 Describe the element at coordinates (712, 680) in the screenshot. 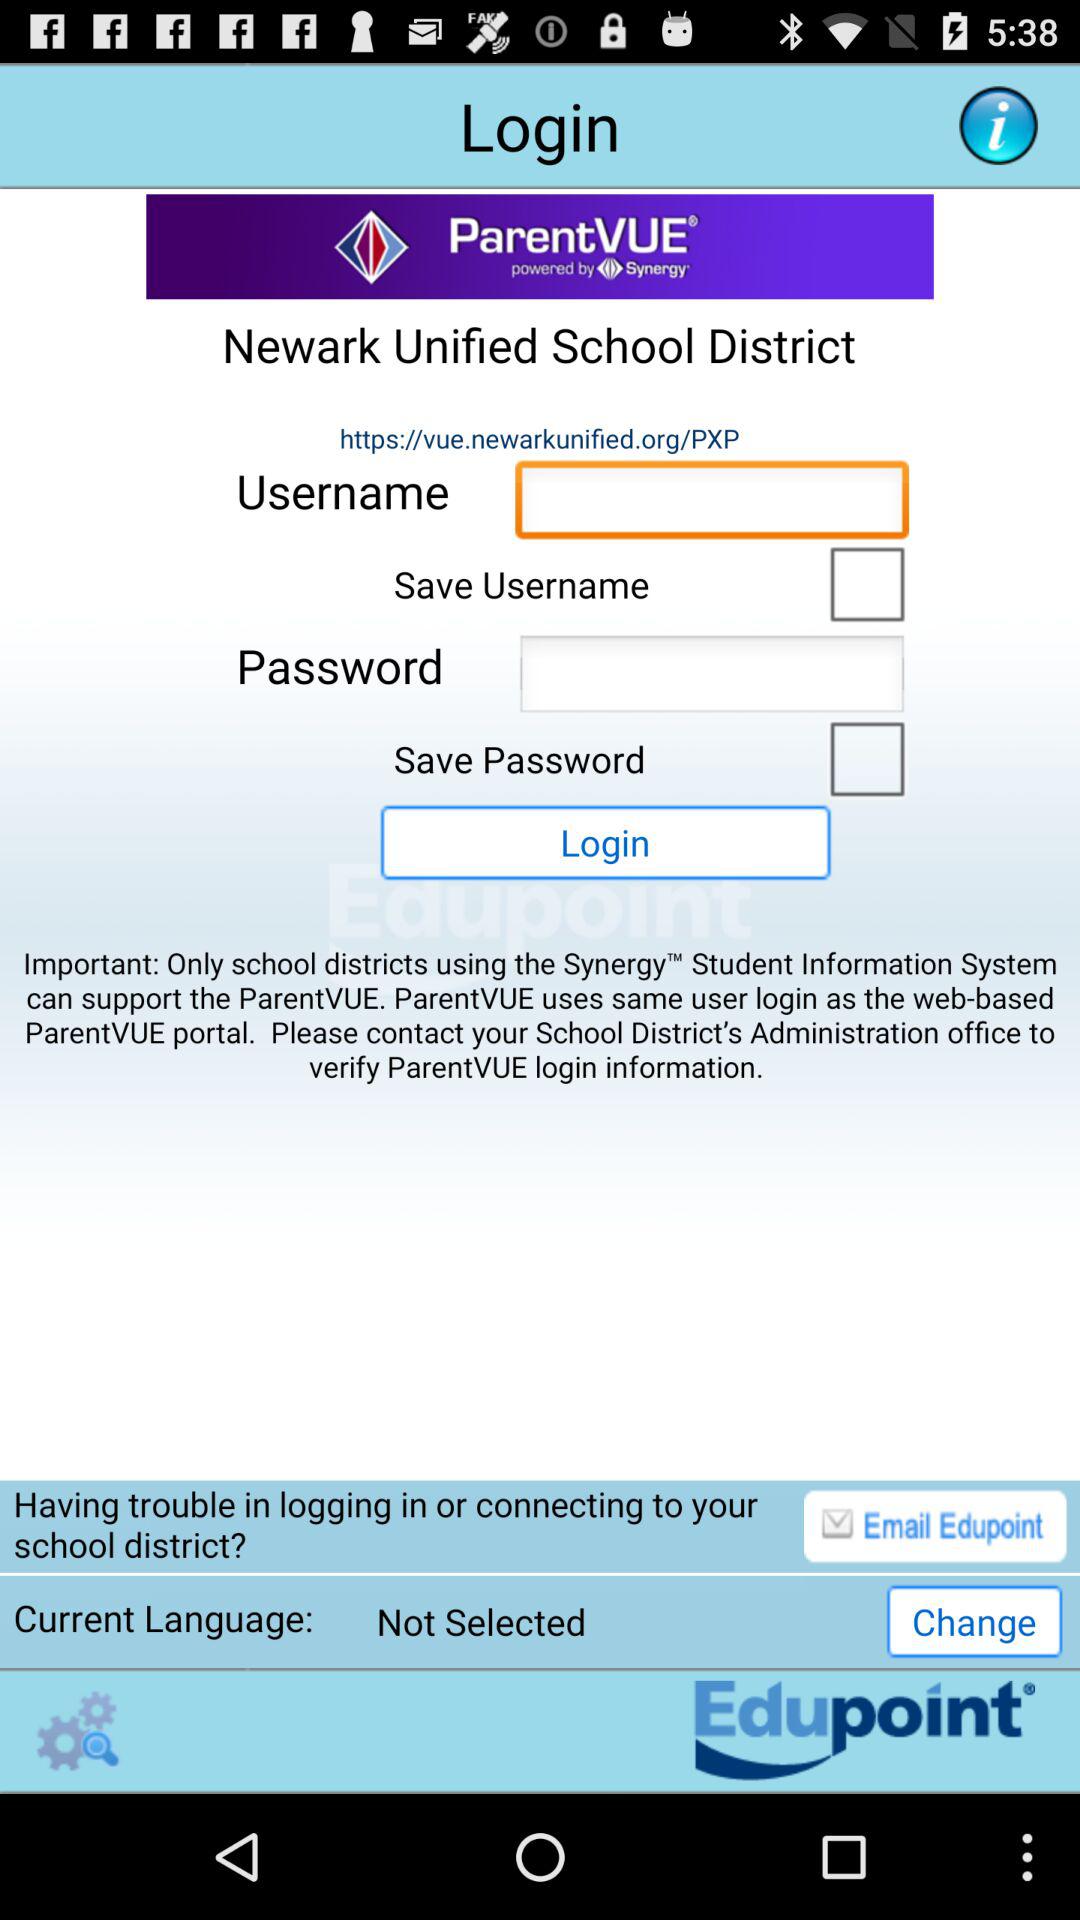

I see `password` at that location.